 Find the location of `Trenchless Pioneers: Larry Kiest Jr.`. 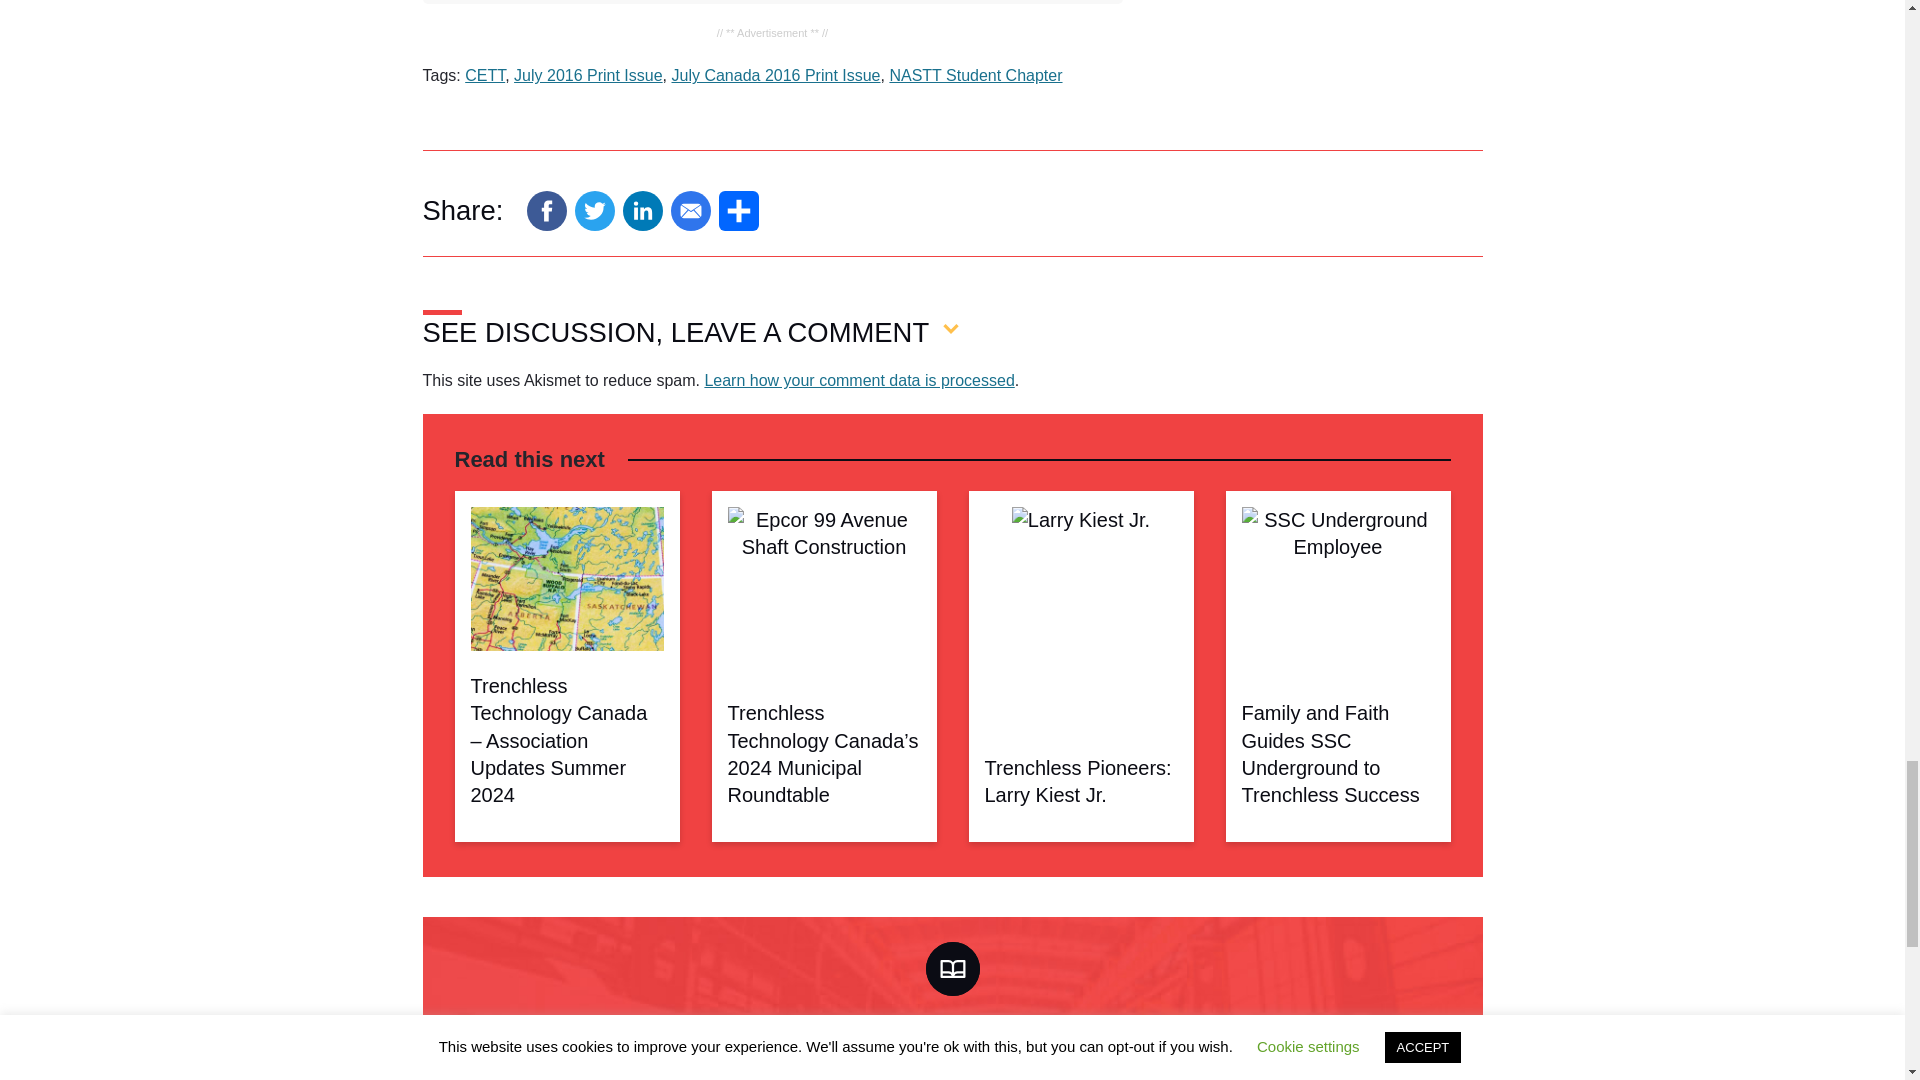

Trenchless Pioneers: Larry Kiest Jr. is located at coordinates (1080, 581).